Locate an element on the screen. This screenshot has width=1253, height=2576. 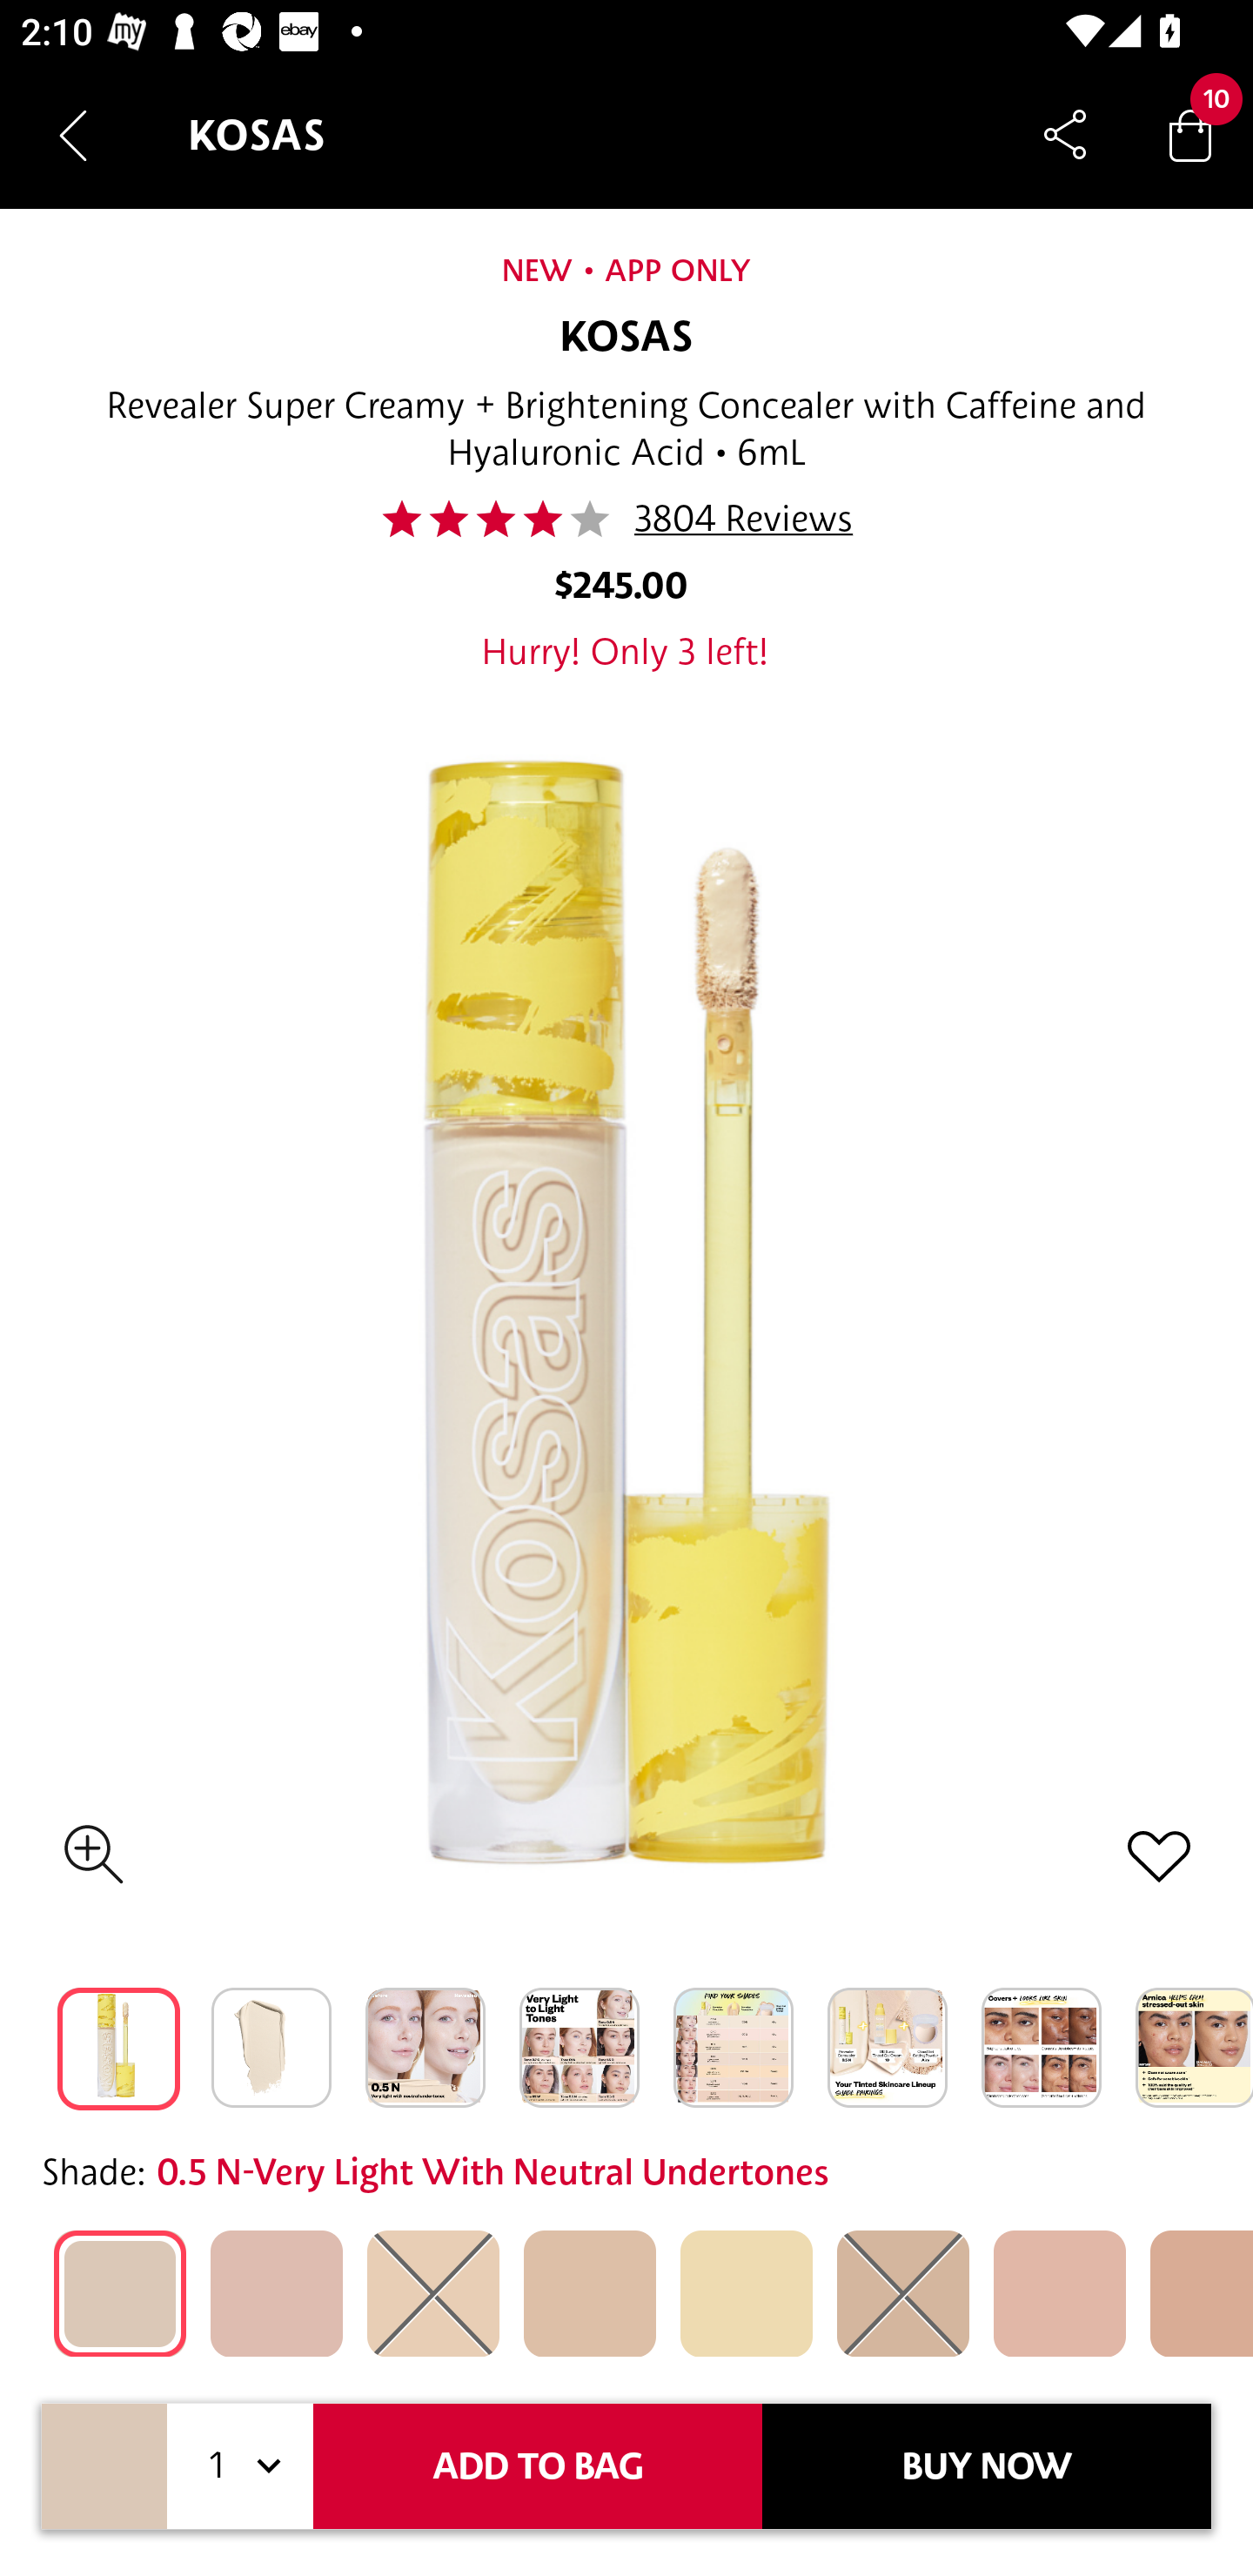
KOSAS is located at coordinates (626, 338).